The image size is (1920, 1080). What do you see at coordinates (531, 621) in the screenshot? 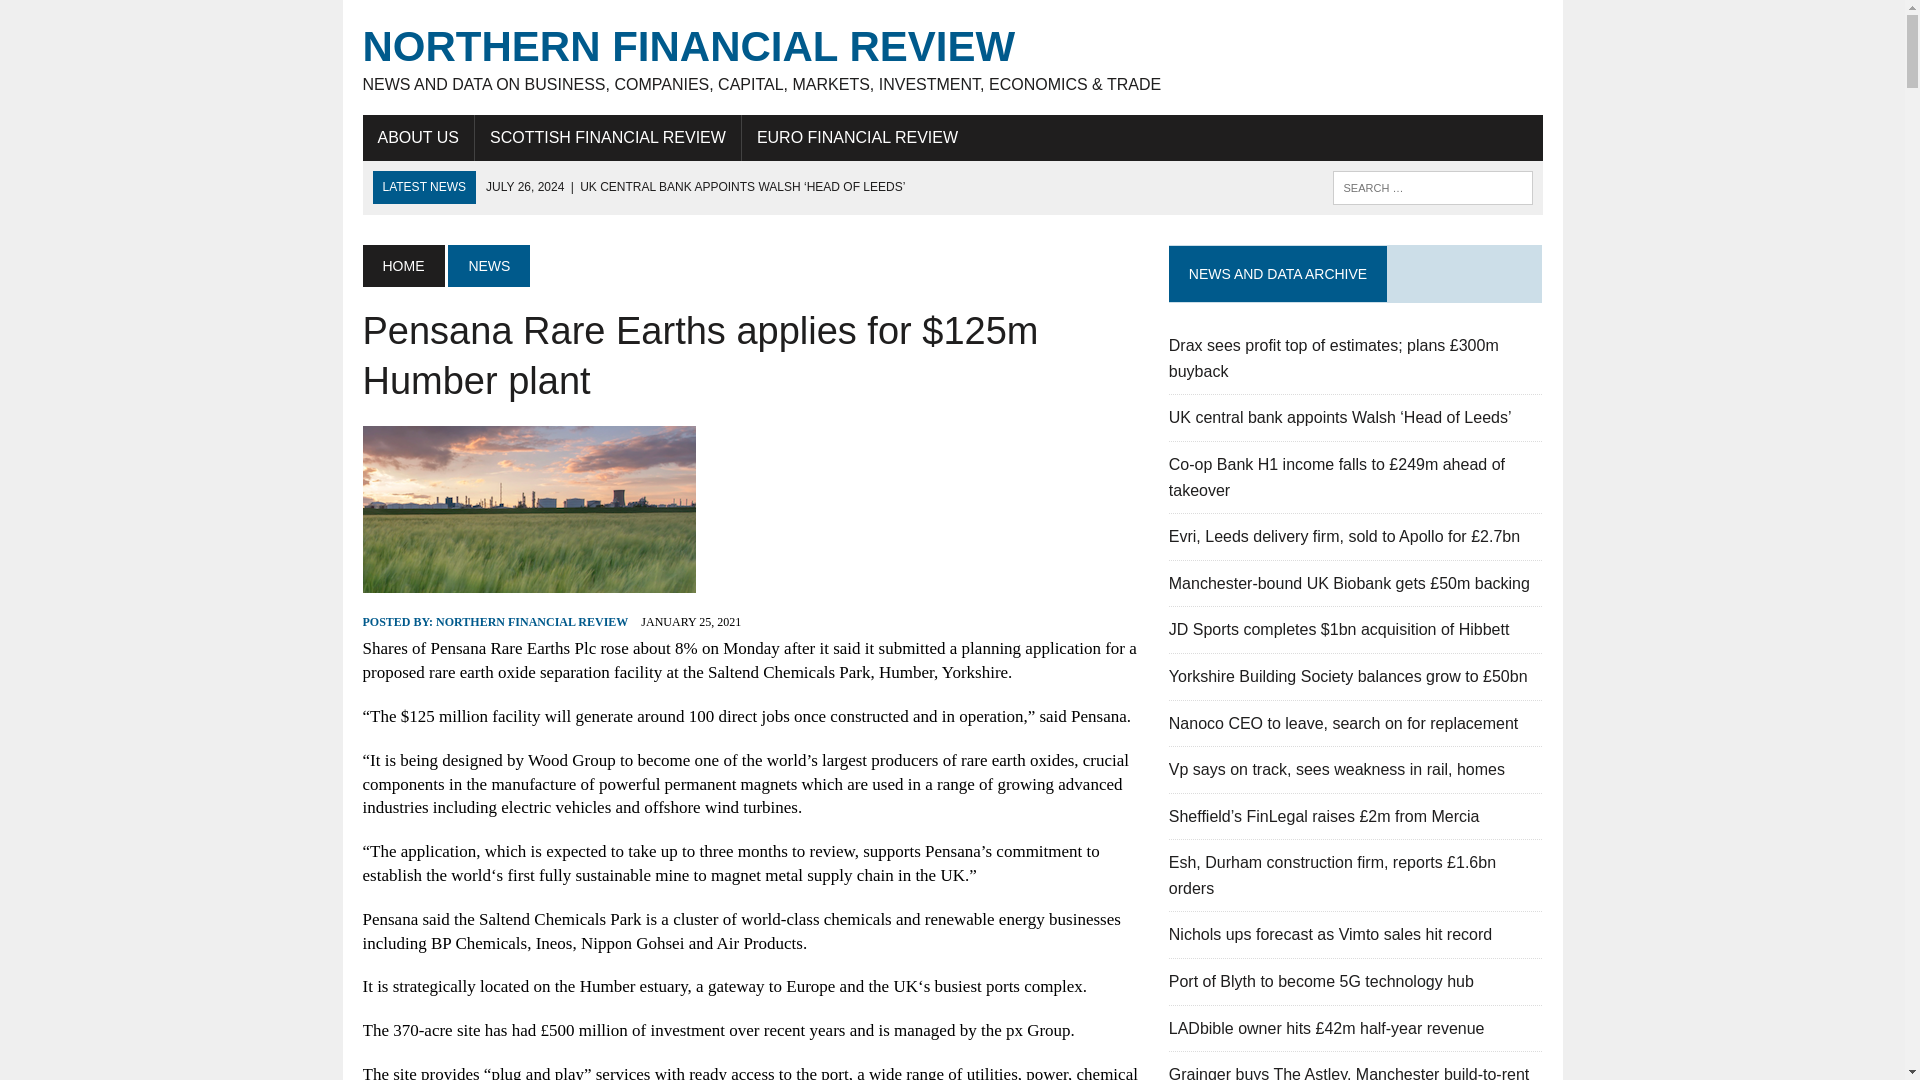
I see `NORTHERN FINANCIAL REVIEW` at bounding box center [531, 621].